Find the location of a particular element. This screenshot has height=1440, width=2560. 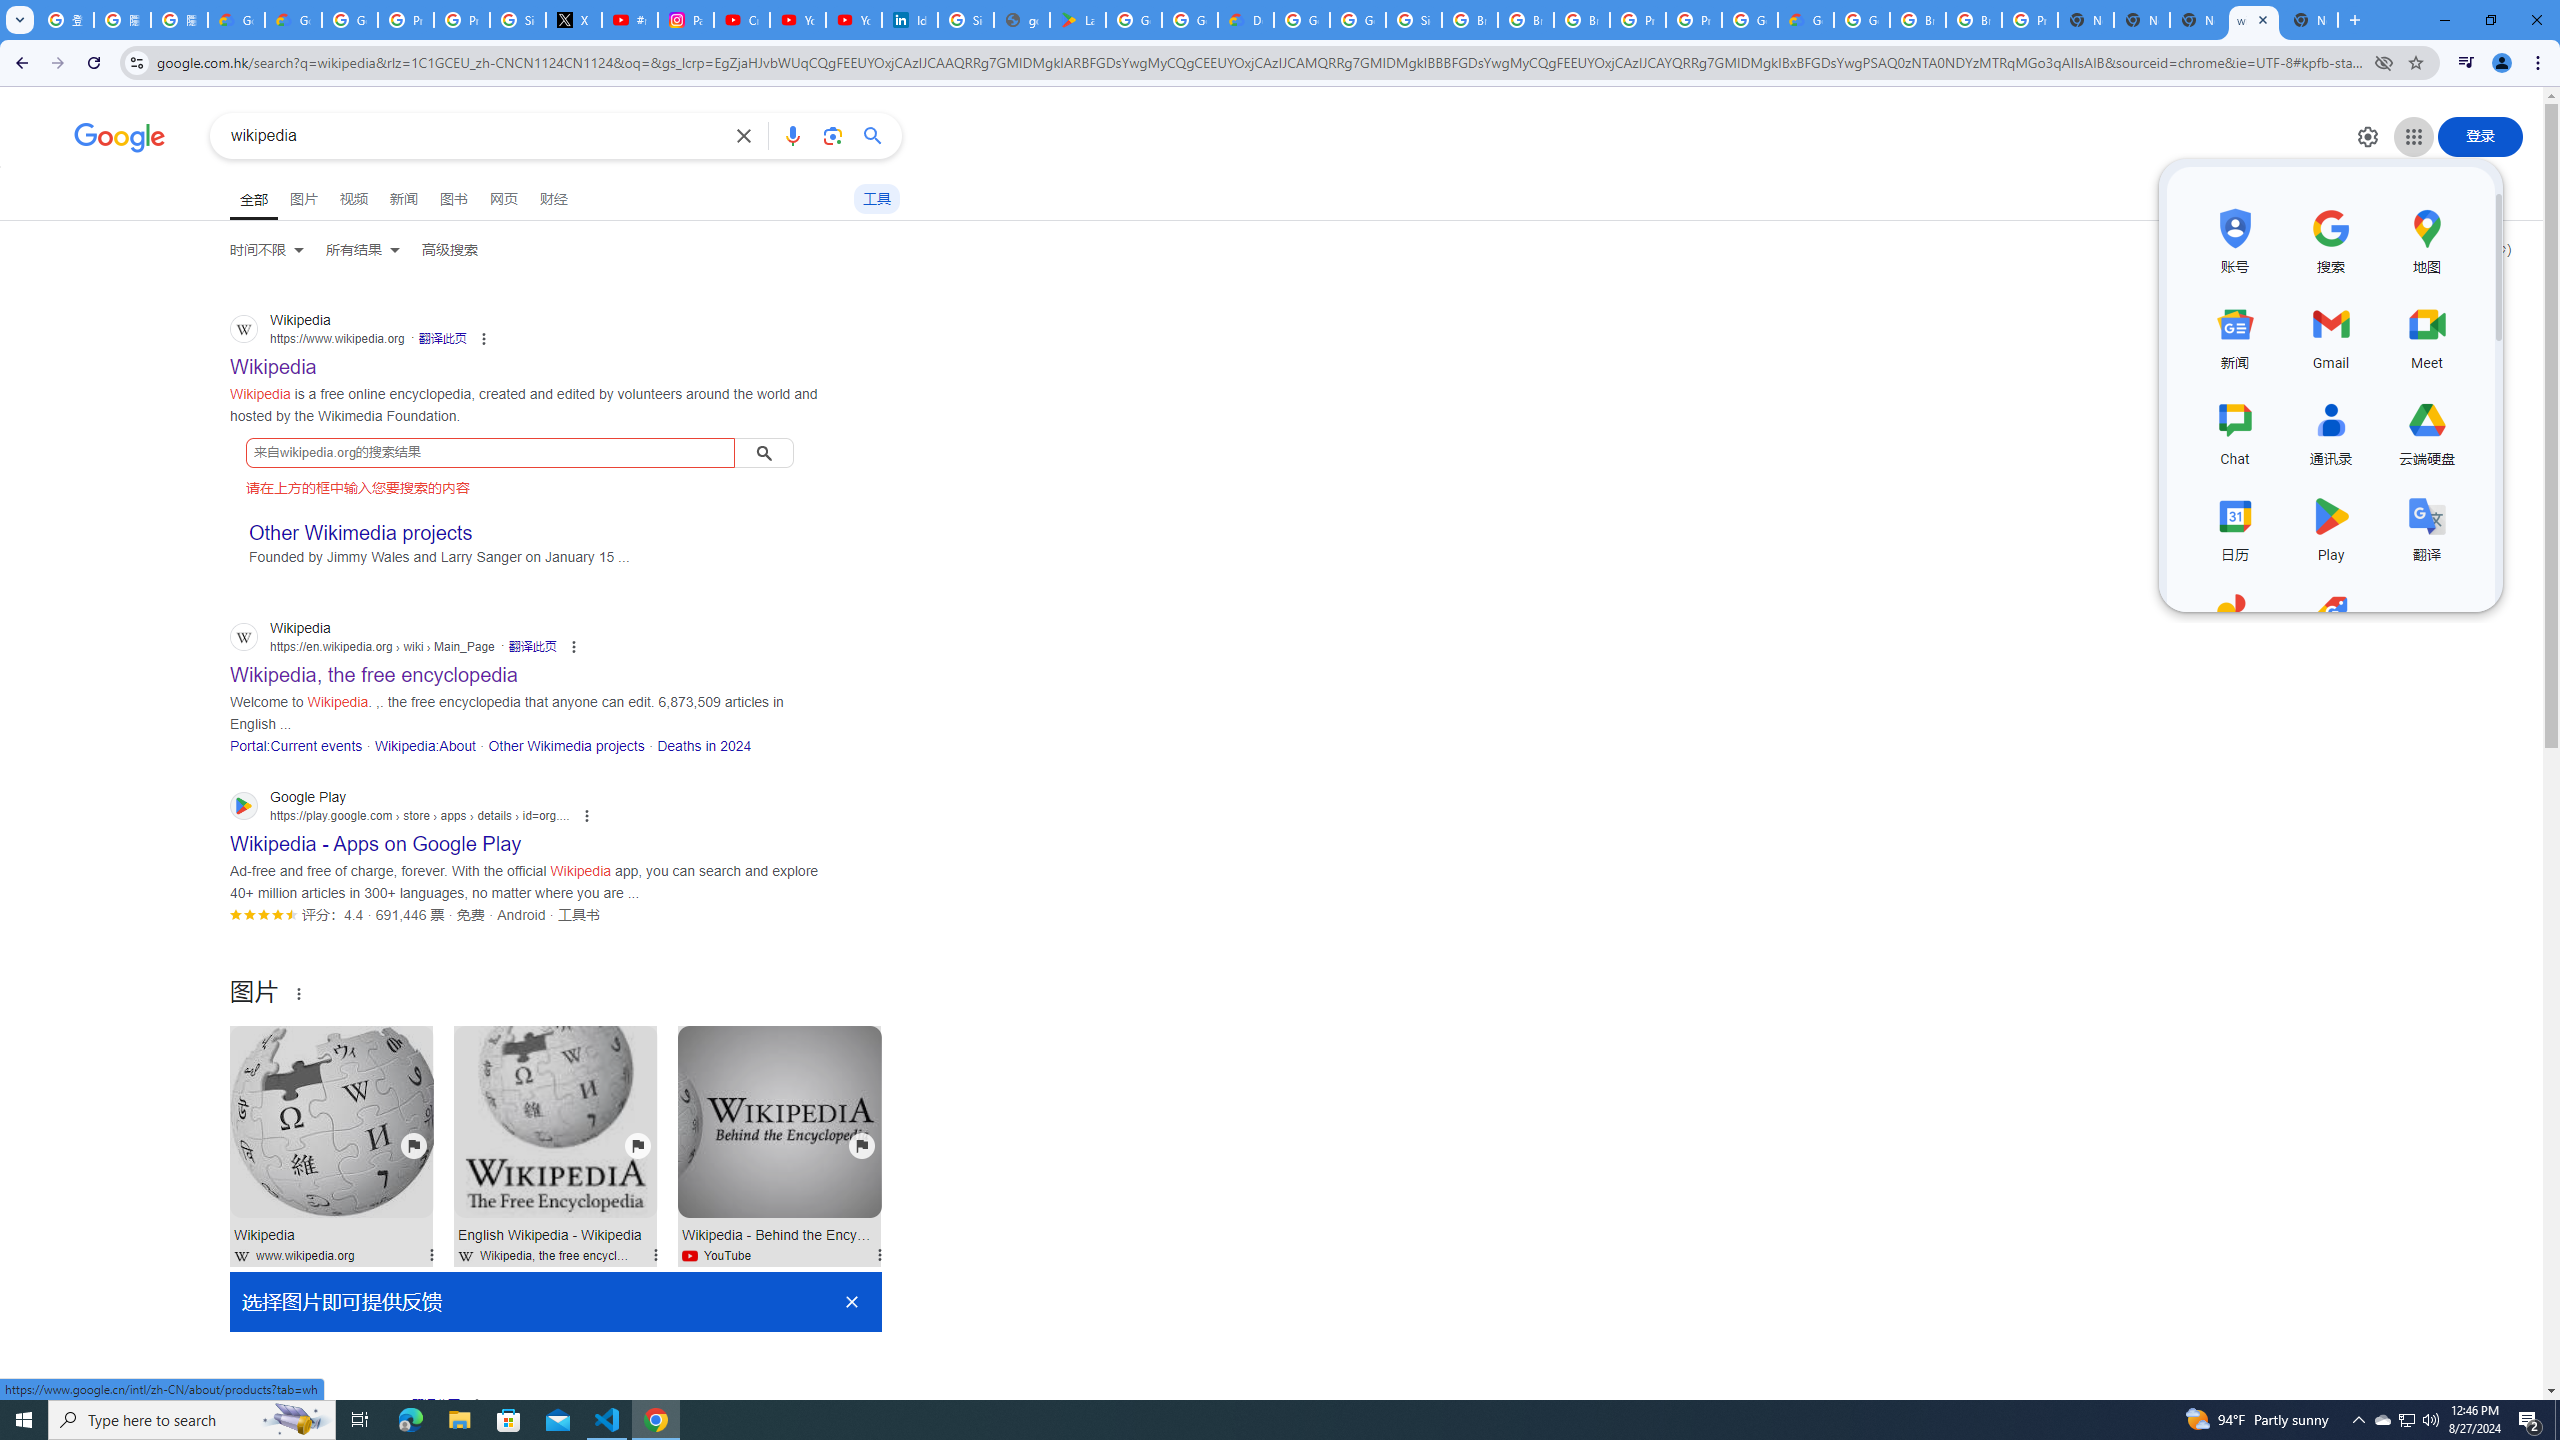

#nbabasketballhighlights - YouTube is located at coordinates (630, 20).